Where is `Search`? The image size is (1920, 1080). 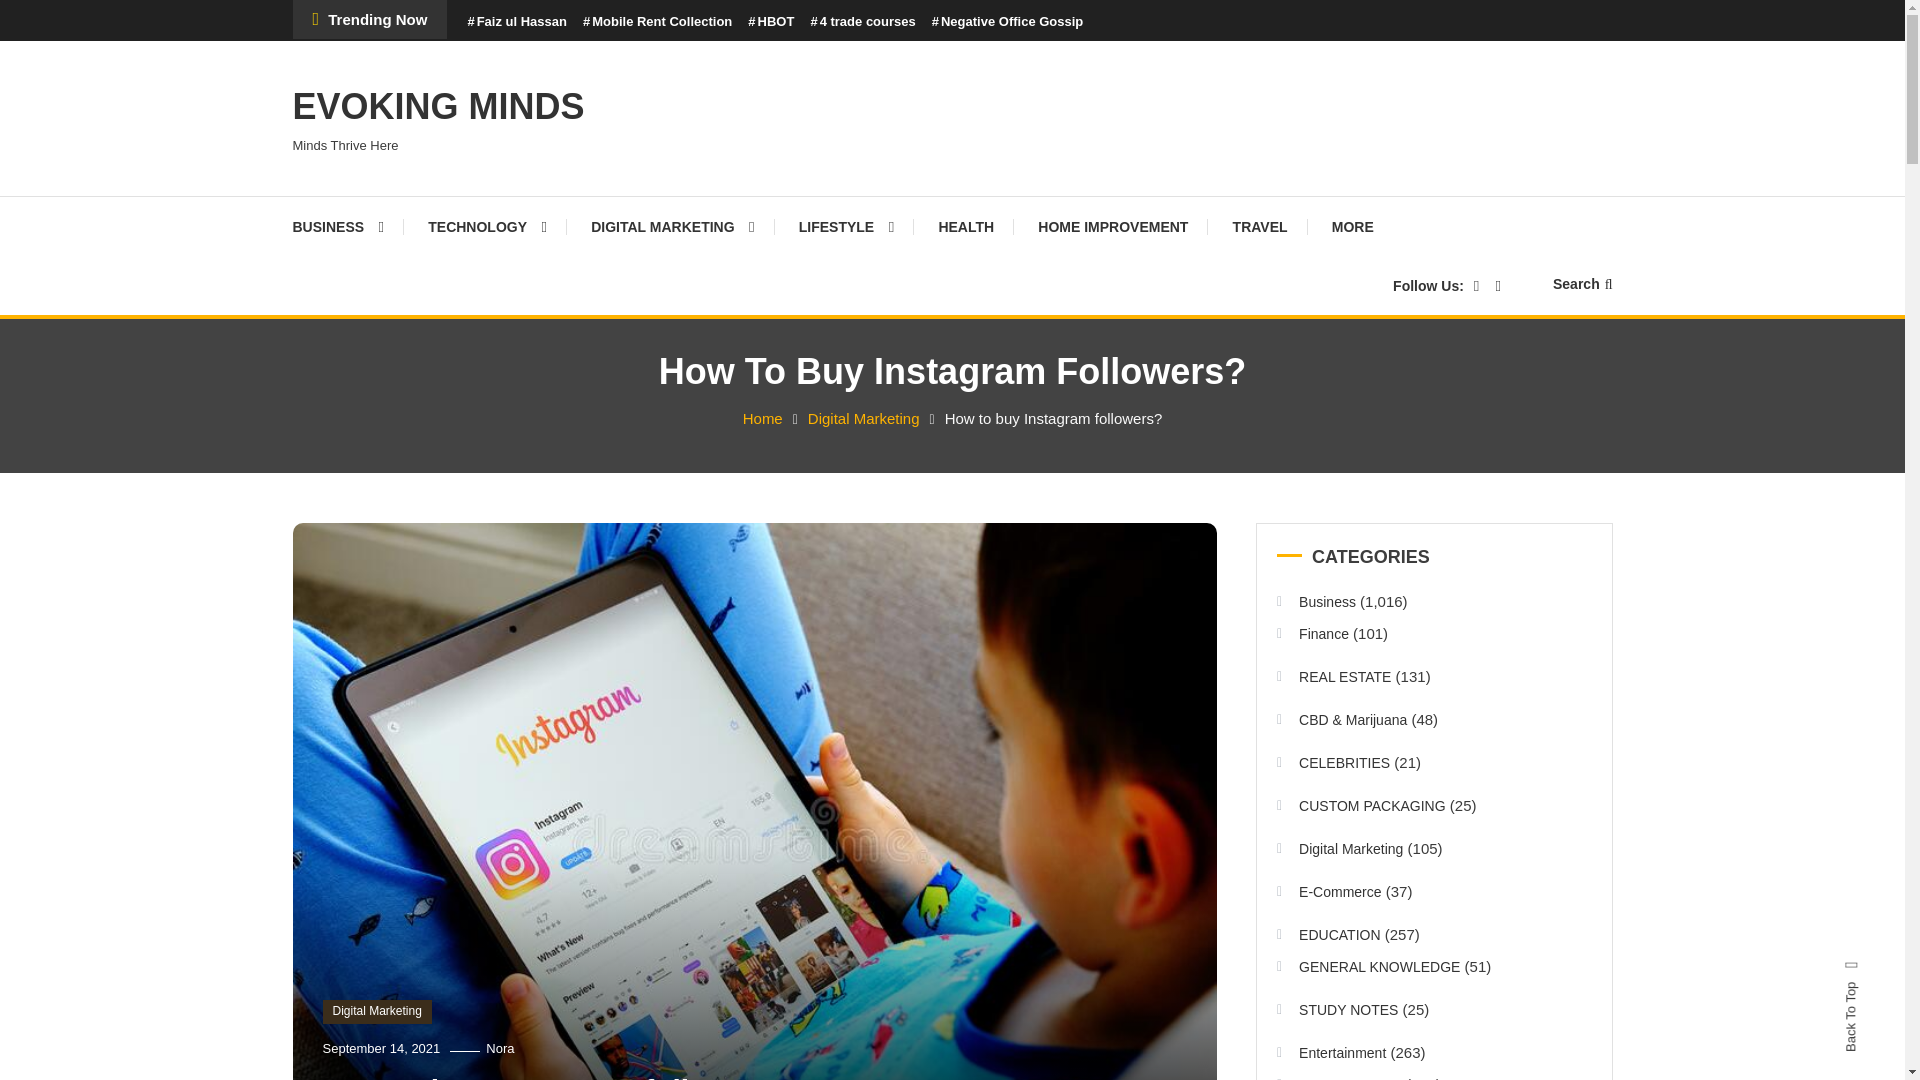
Search is located at coordinates (1582, 284).